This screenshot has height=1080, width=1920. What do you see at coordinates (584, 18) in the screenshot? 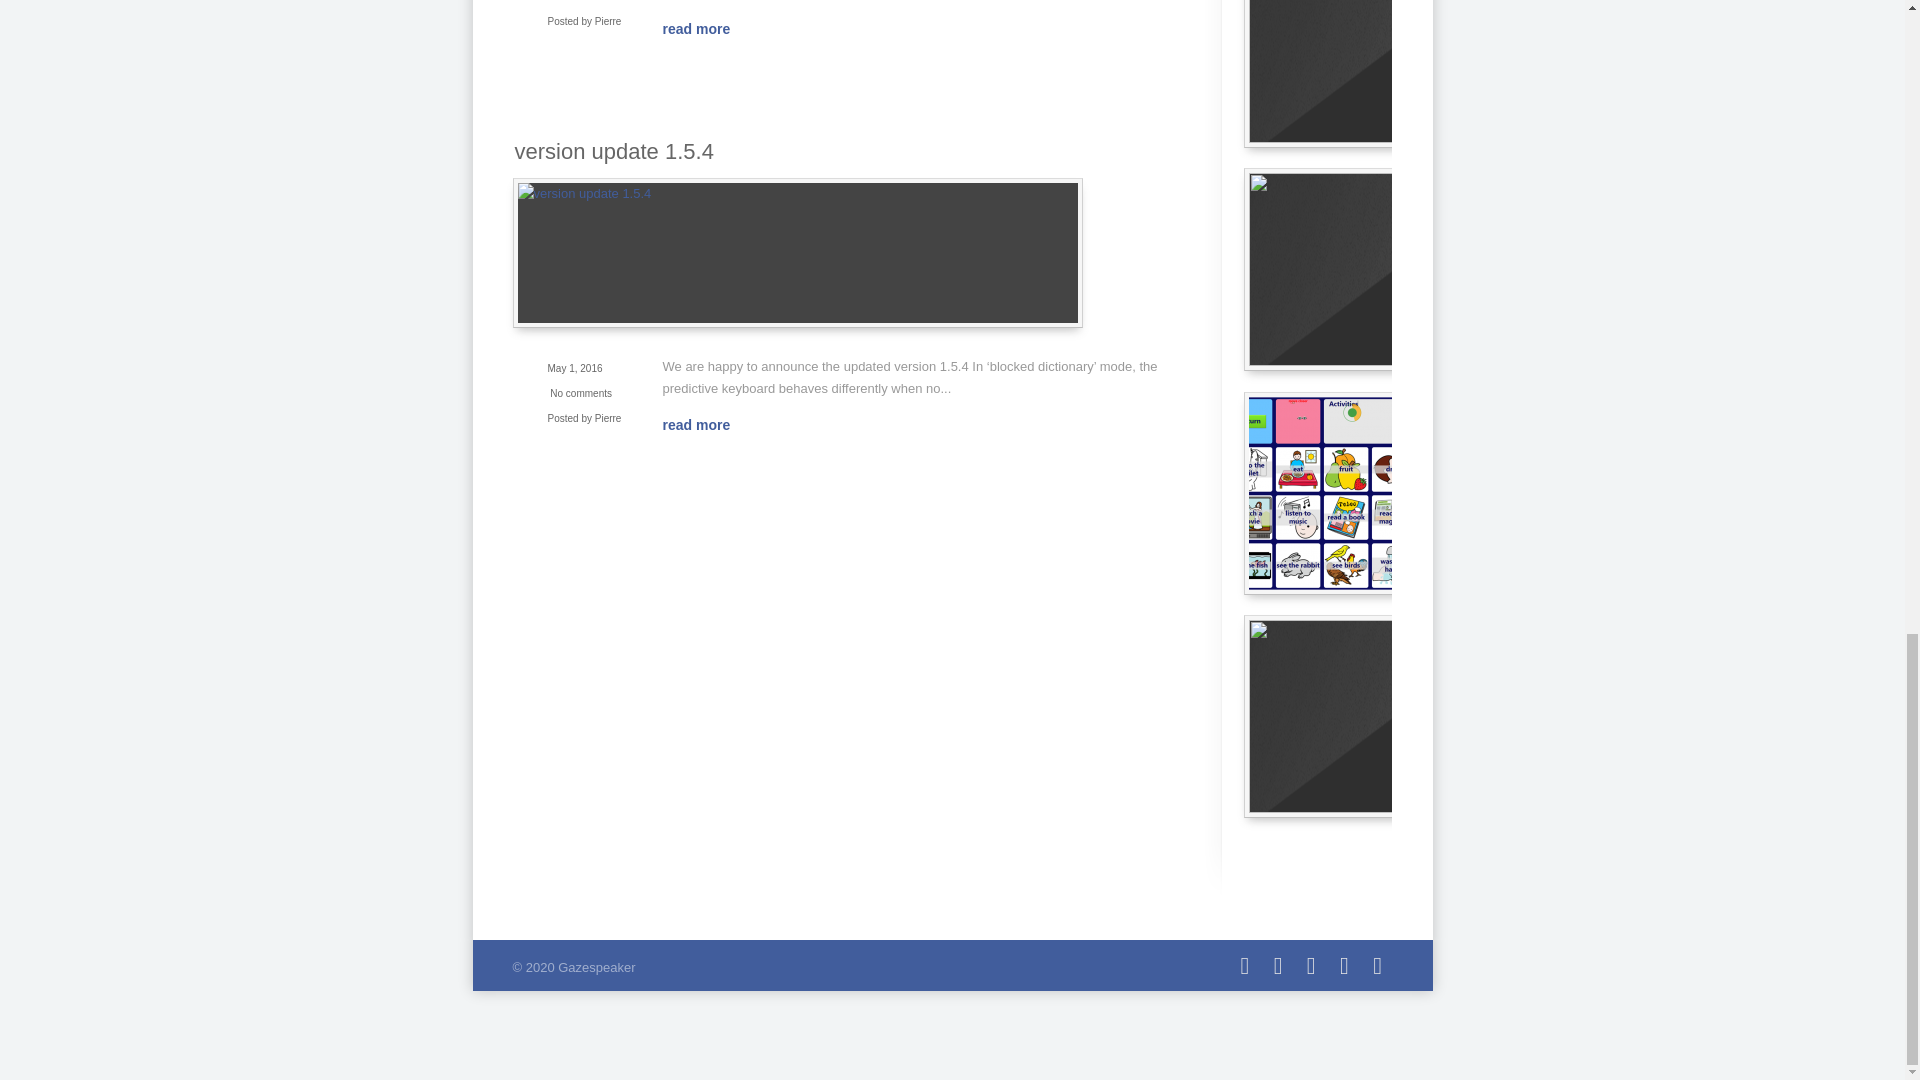
I see `Posted by Pierre` at bounding box center [584, 18].